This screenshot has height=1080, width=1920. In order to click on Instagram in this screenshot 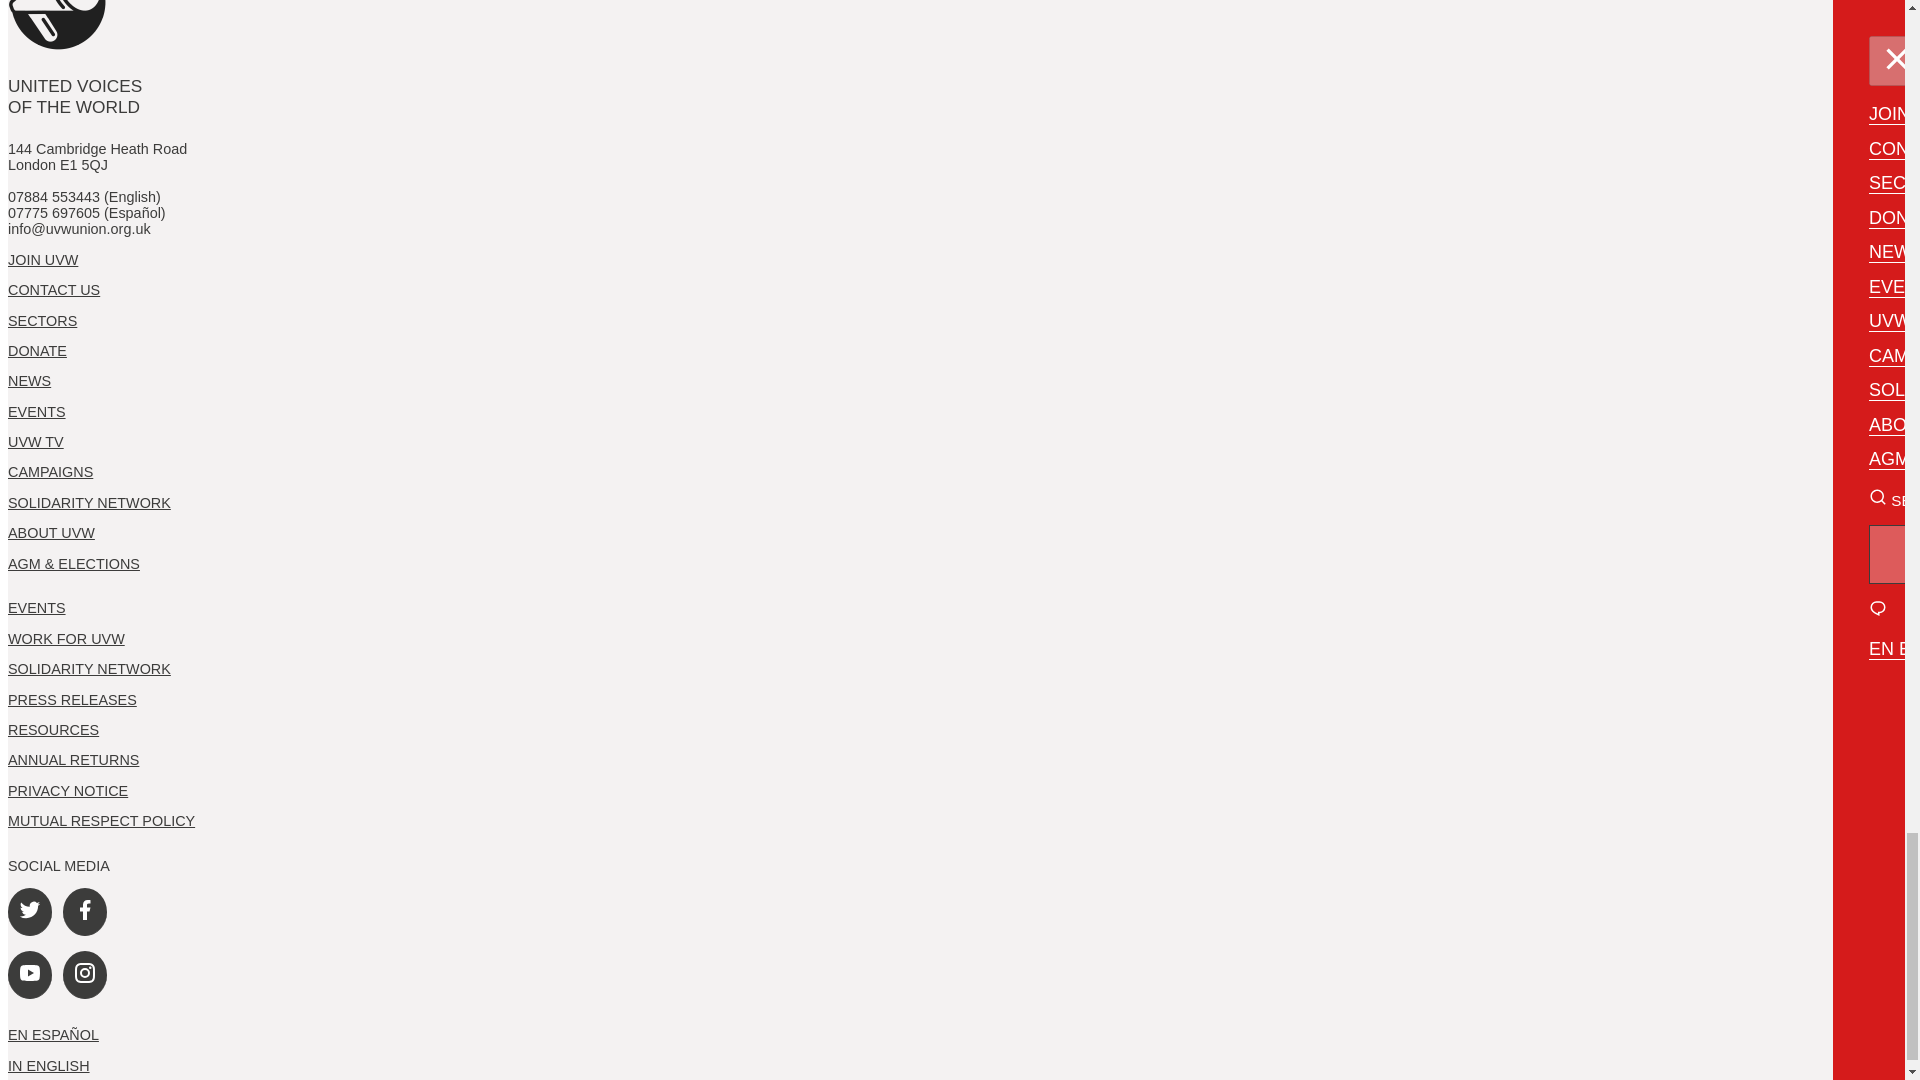, I will do `click(85, 975)`.